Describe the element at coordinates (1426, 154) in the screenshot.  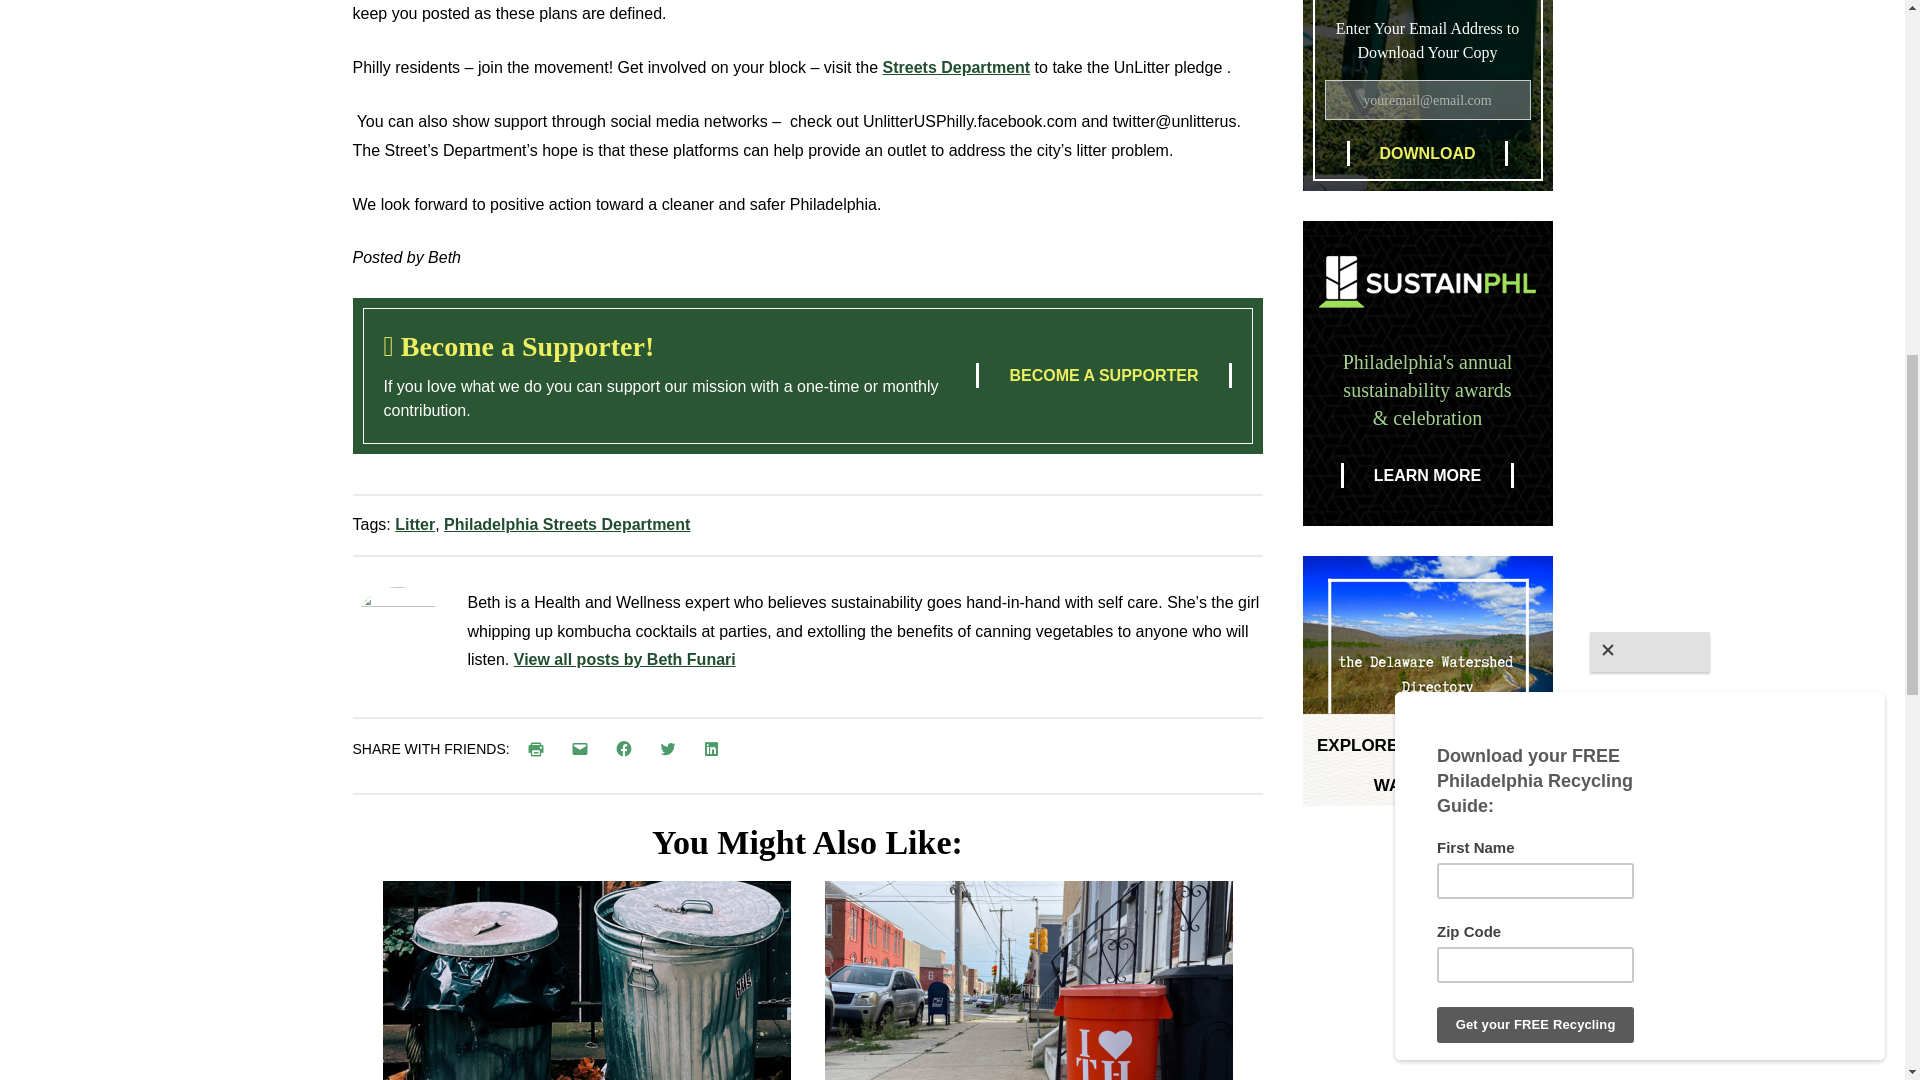
I see `download` at that location.